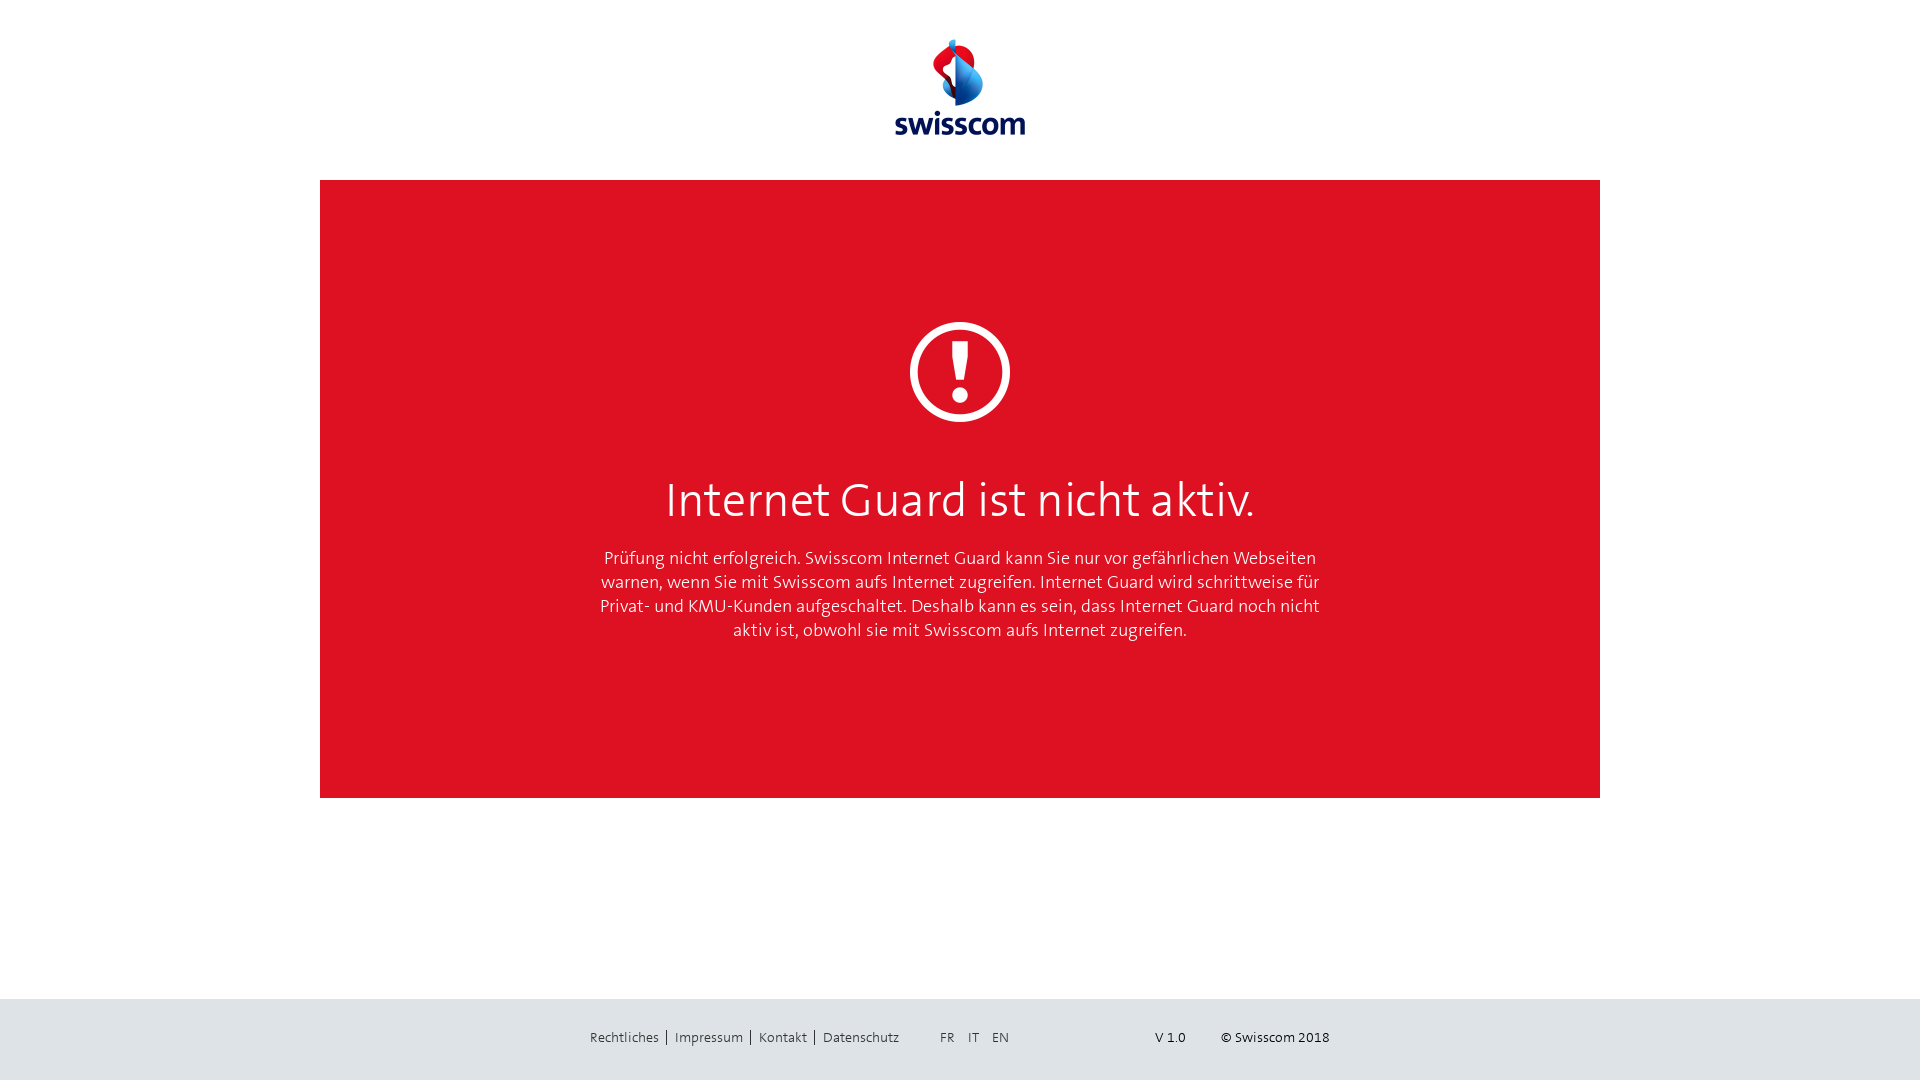 Image resolution: width=1920 pixels, height=1080 pixels. I want to click on EN, so click(1000, 1037).